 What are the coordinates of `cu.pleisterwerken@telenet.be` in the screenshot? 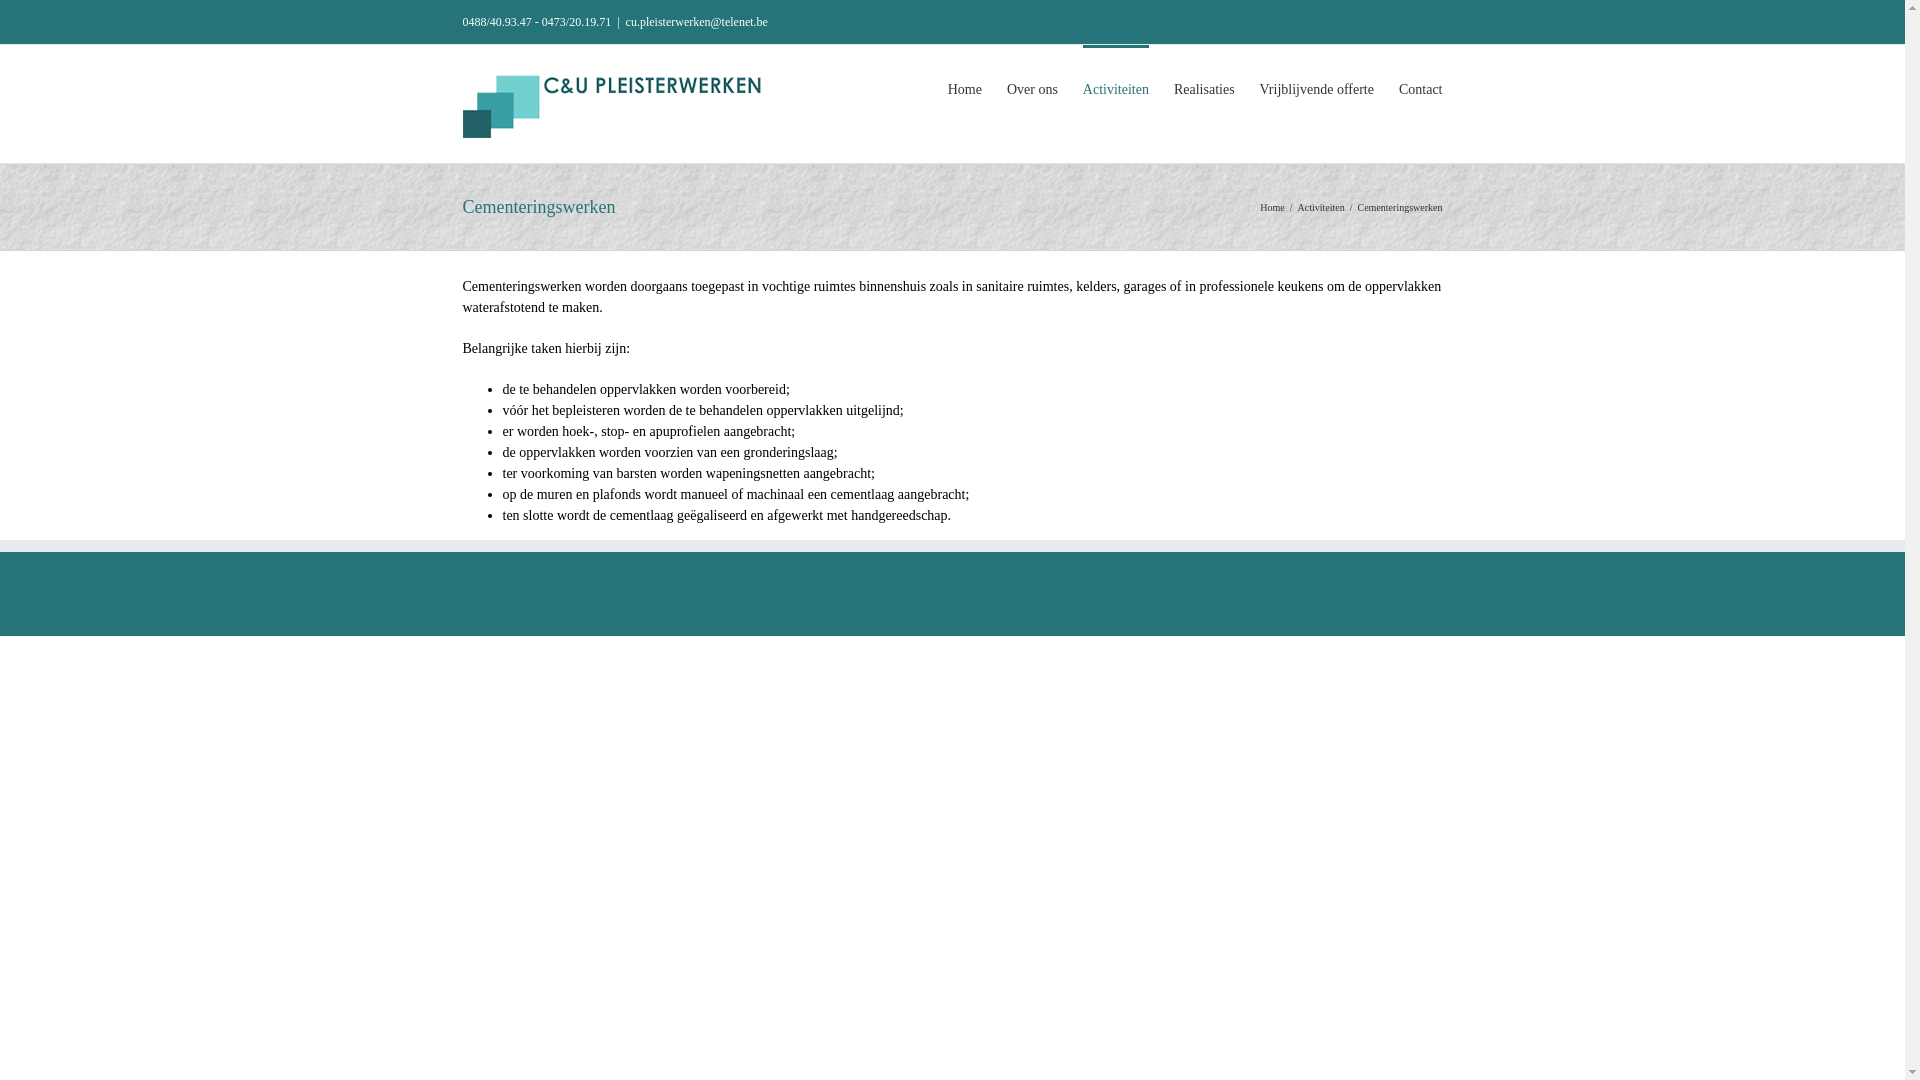 It's located at (697, 22).